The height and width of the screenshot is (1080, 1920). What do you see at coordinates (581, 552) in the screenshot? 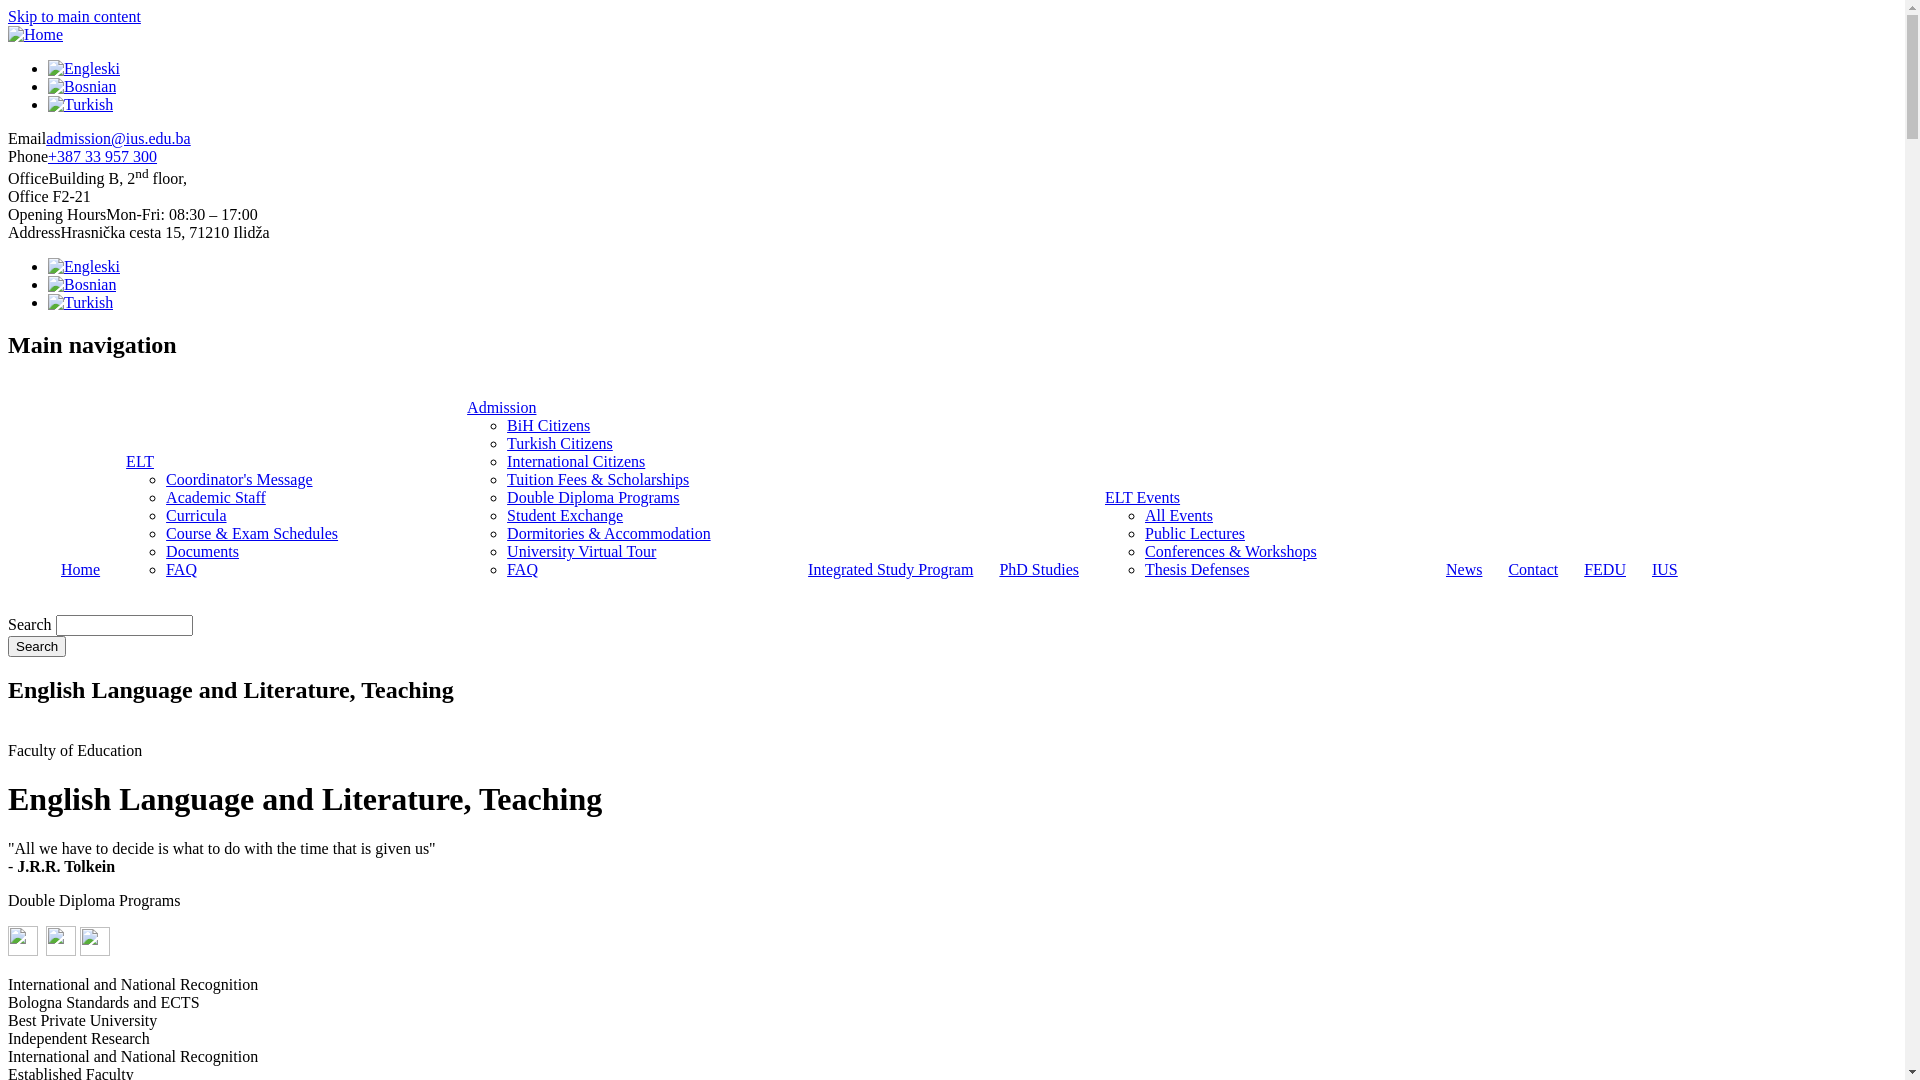
I see `University Virtual Tour` at bounding box center [581, 552].